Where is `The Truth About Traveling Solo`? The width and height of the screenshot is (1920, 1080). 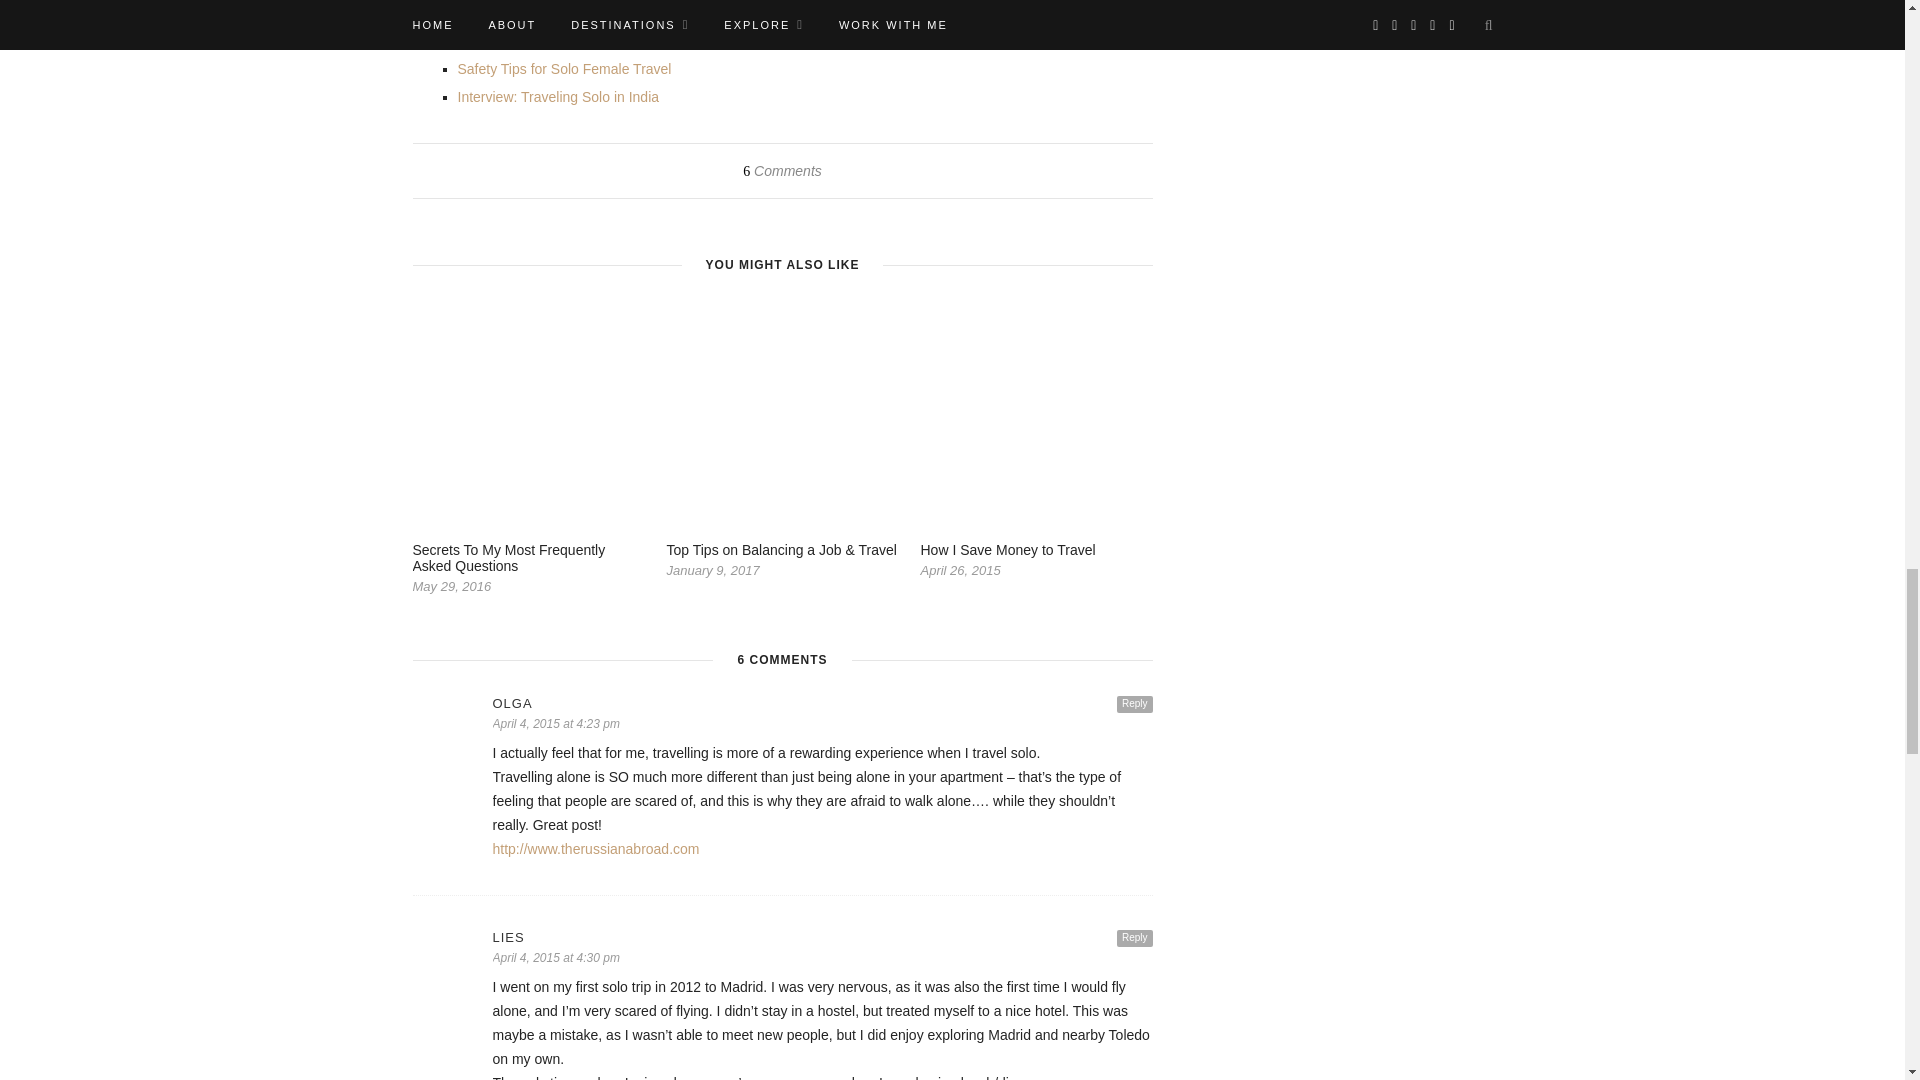 The Truth About Traveling Solo is located at coordinates (554, 12).